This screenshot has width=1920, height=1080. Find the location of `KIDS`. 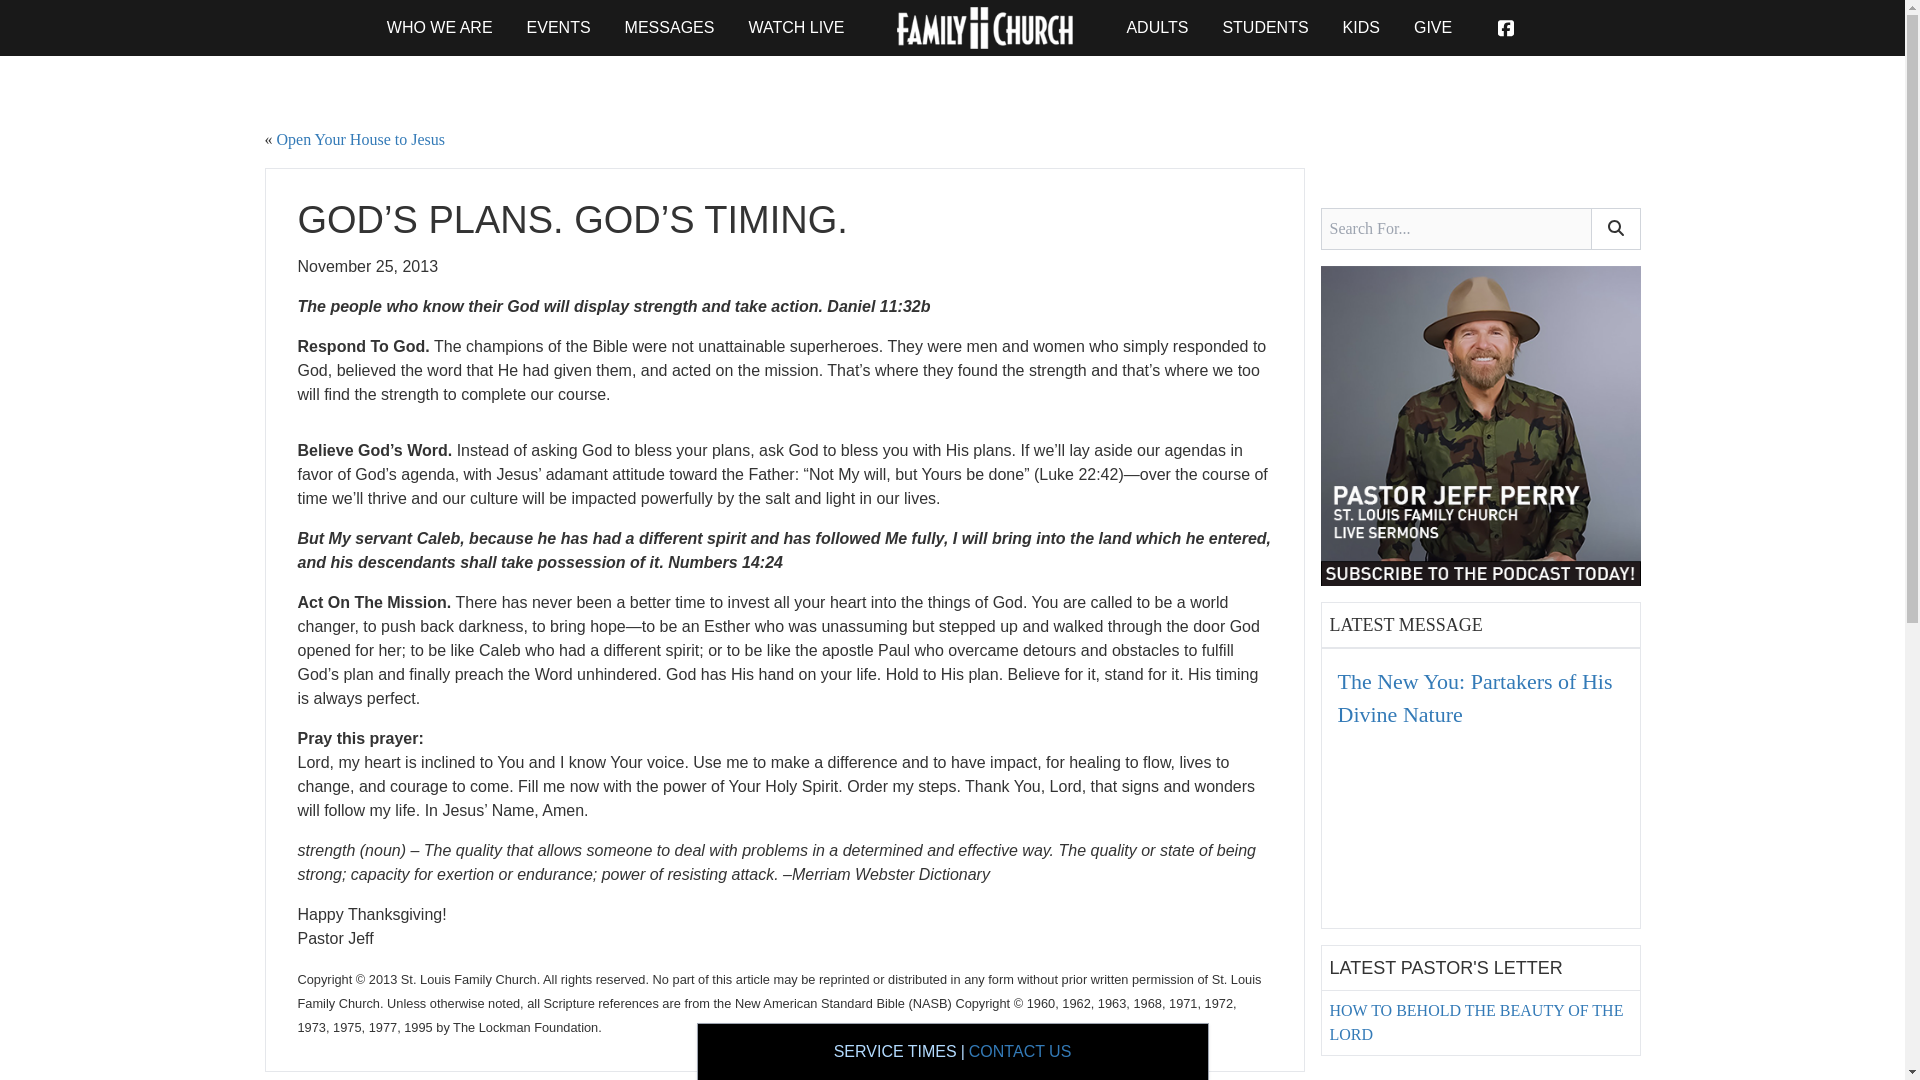

KIDS is located at coordinates (1361, 27).